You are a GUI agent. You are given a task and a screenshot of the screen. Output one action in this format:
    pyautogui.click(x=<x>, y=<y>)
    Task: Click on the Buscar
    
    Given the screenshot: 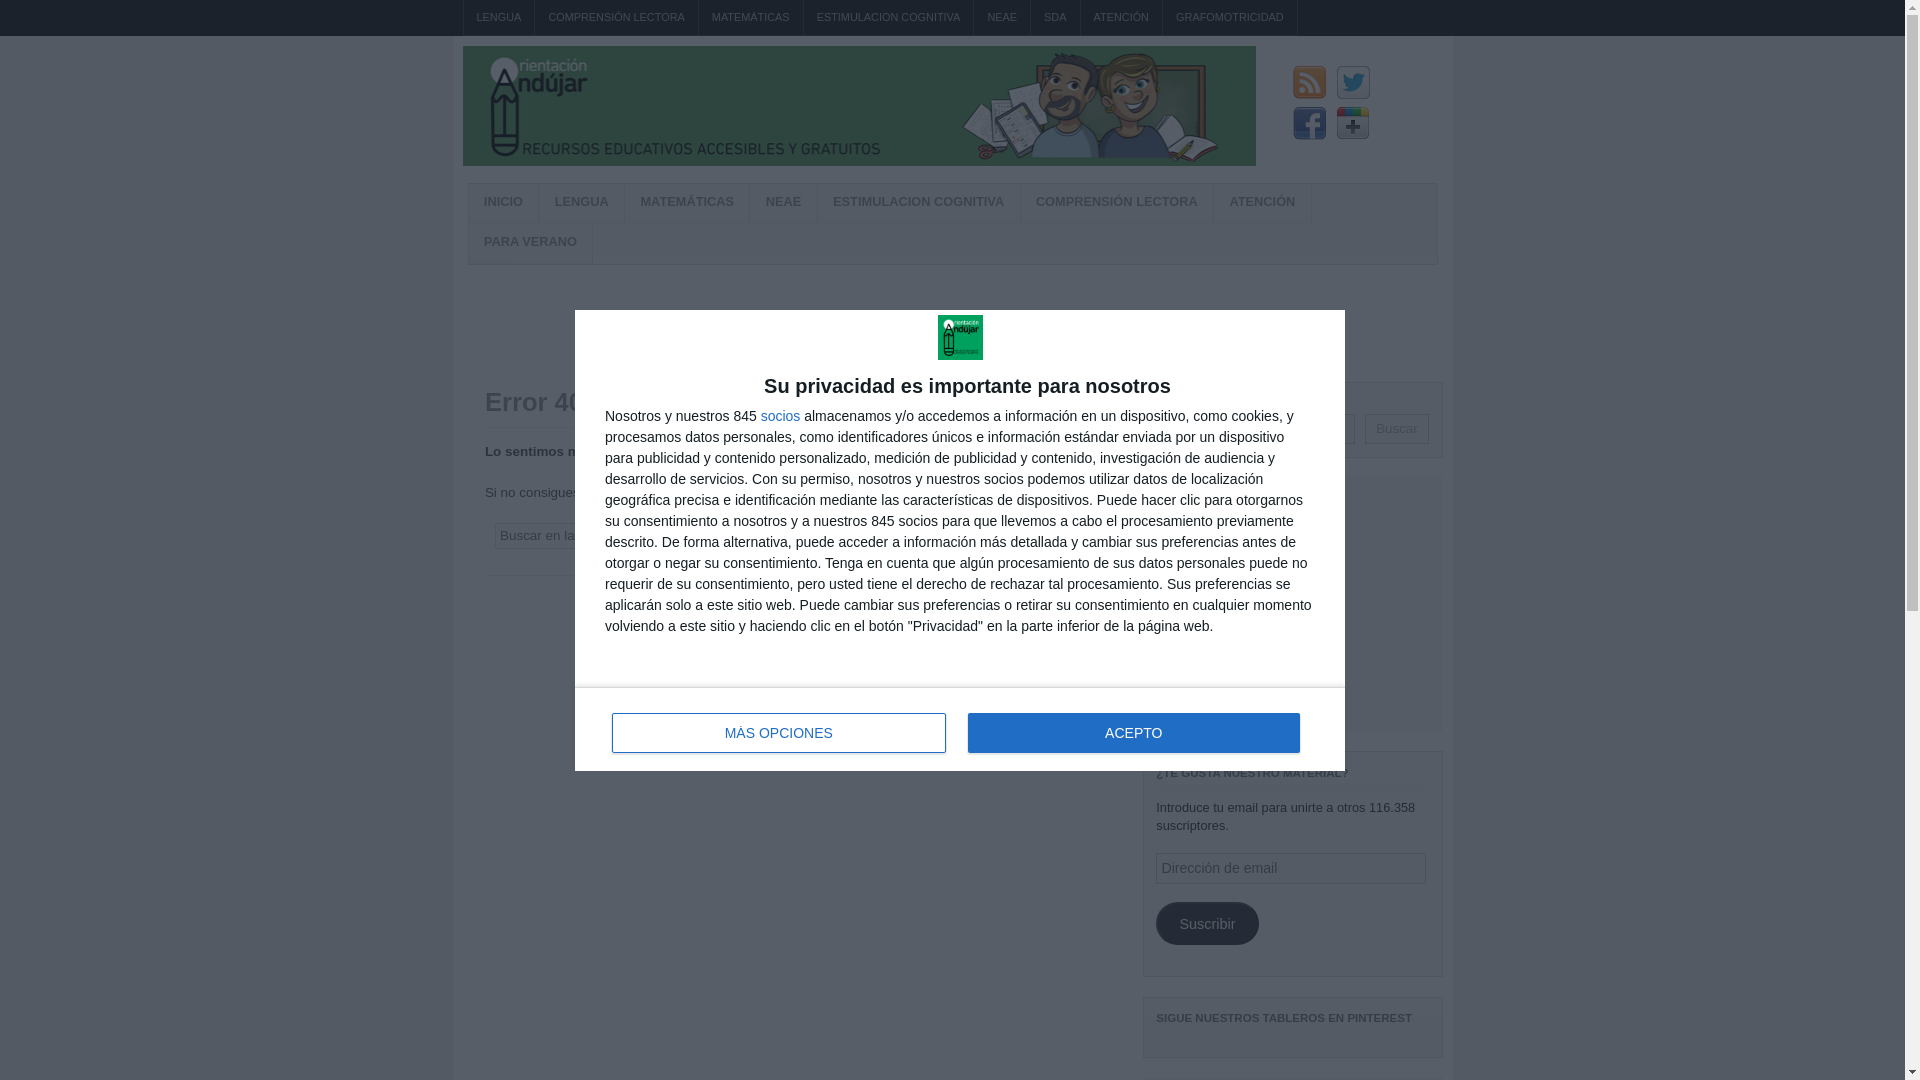 What is the action you would take?
    pyautogui.click(x=1058, y=535)
    